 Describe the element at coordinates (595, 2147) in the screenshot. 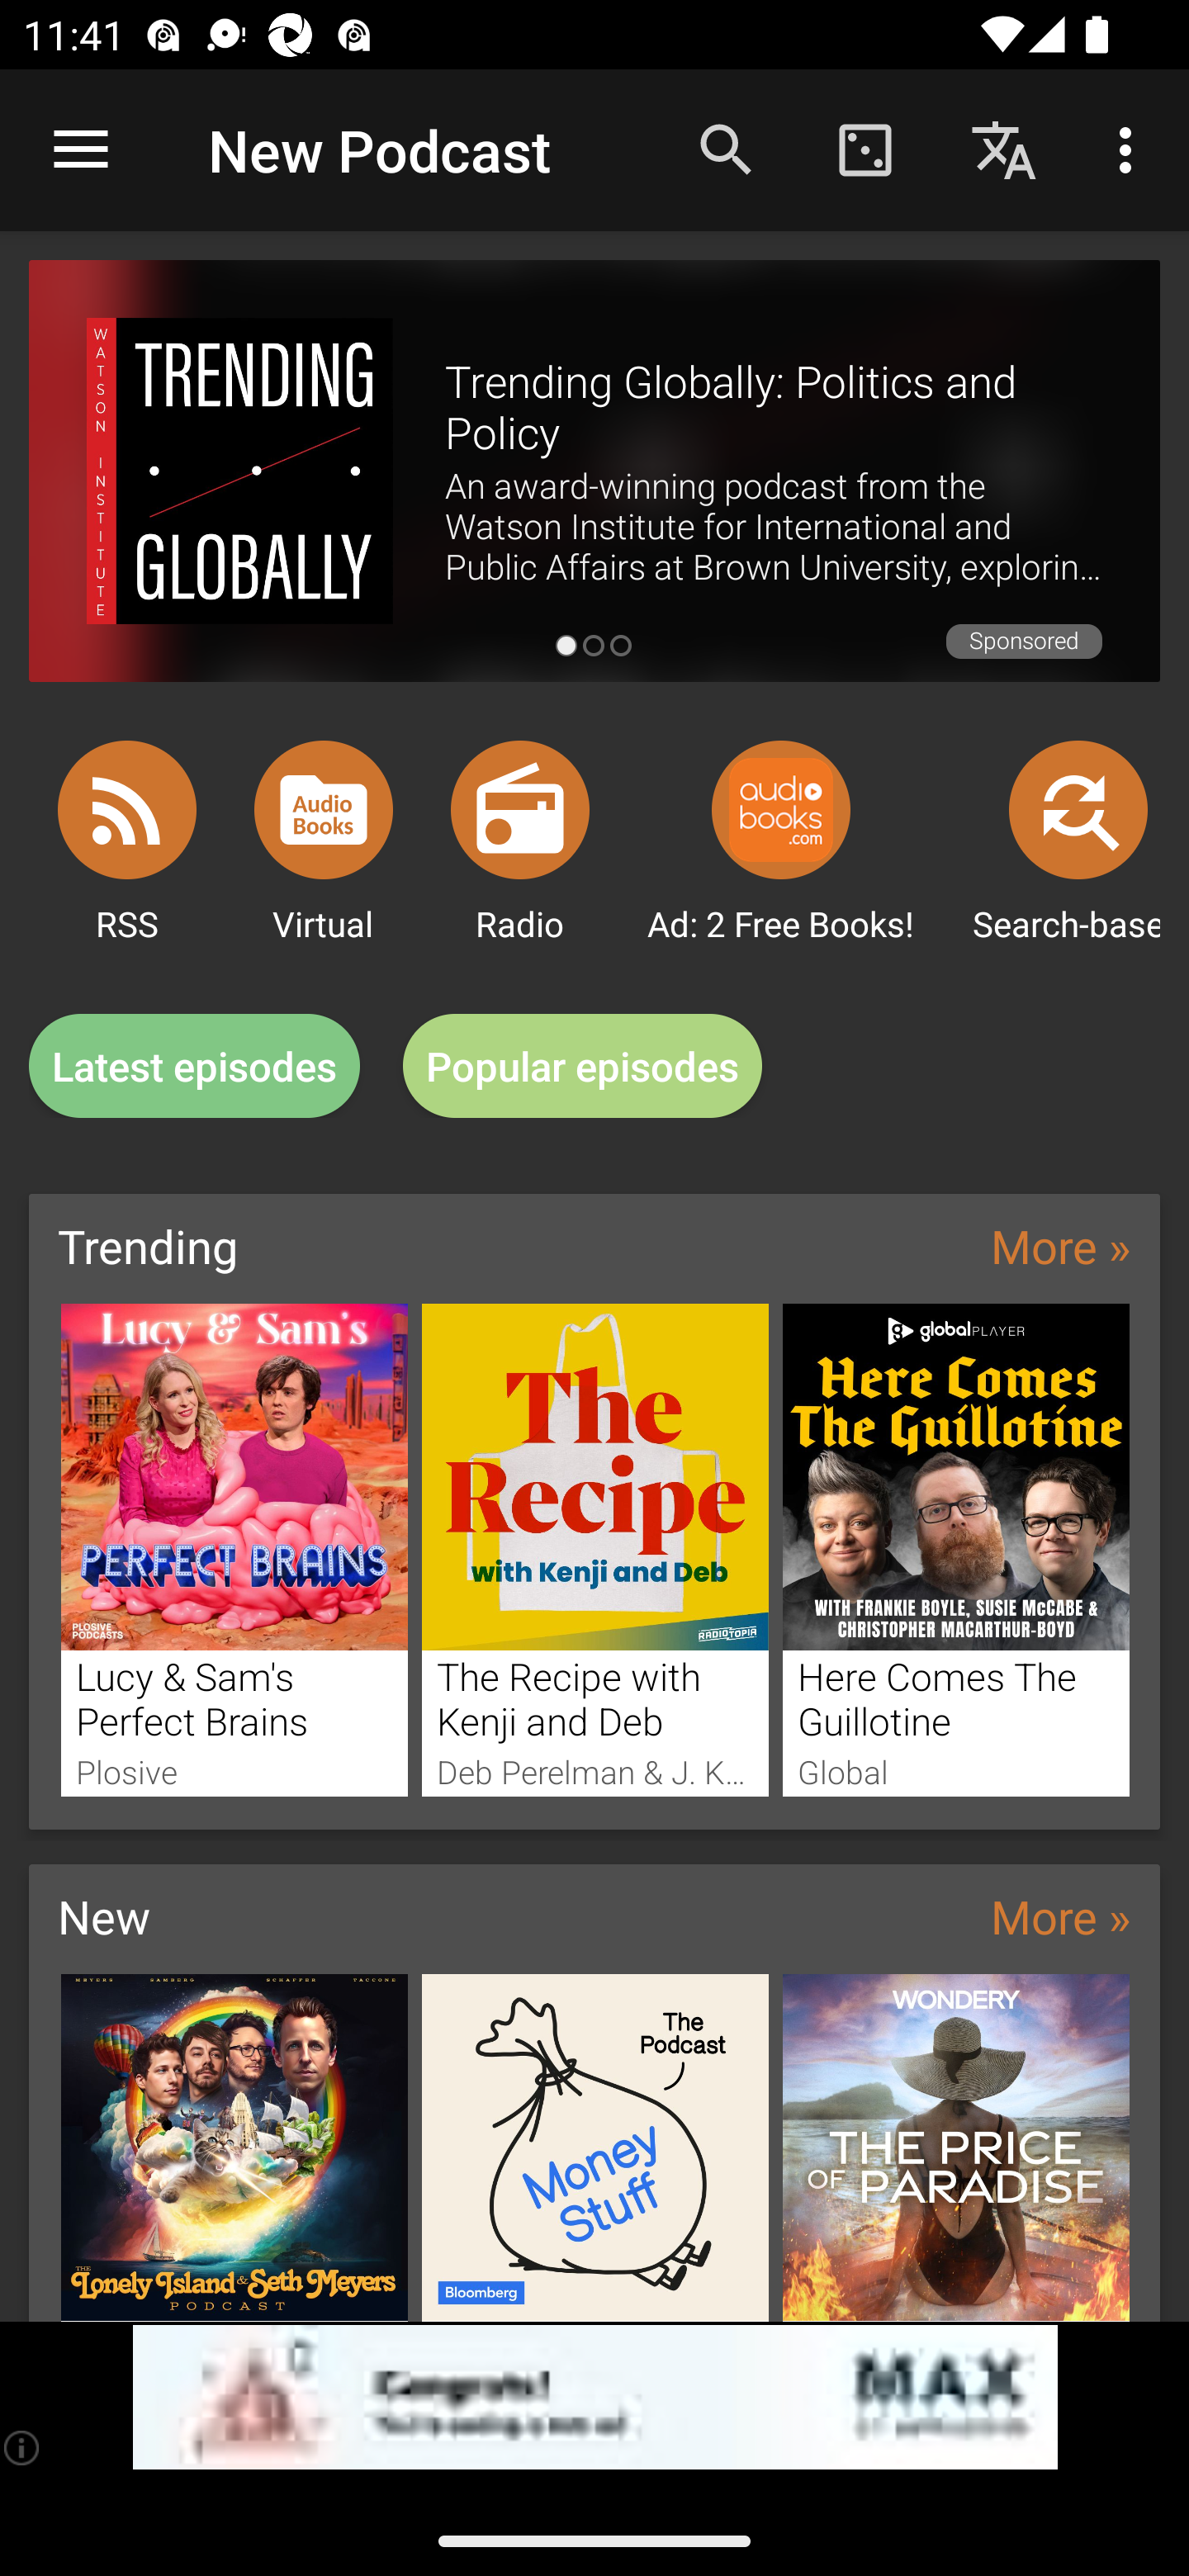

I see `Money Stuff: The Podcast` at that location.